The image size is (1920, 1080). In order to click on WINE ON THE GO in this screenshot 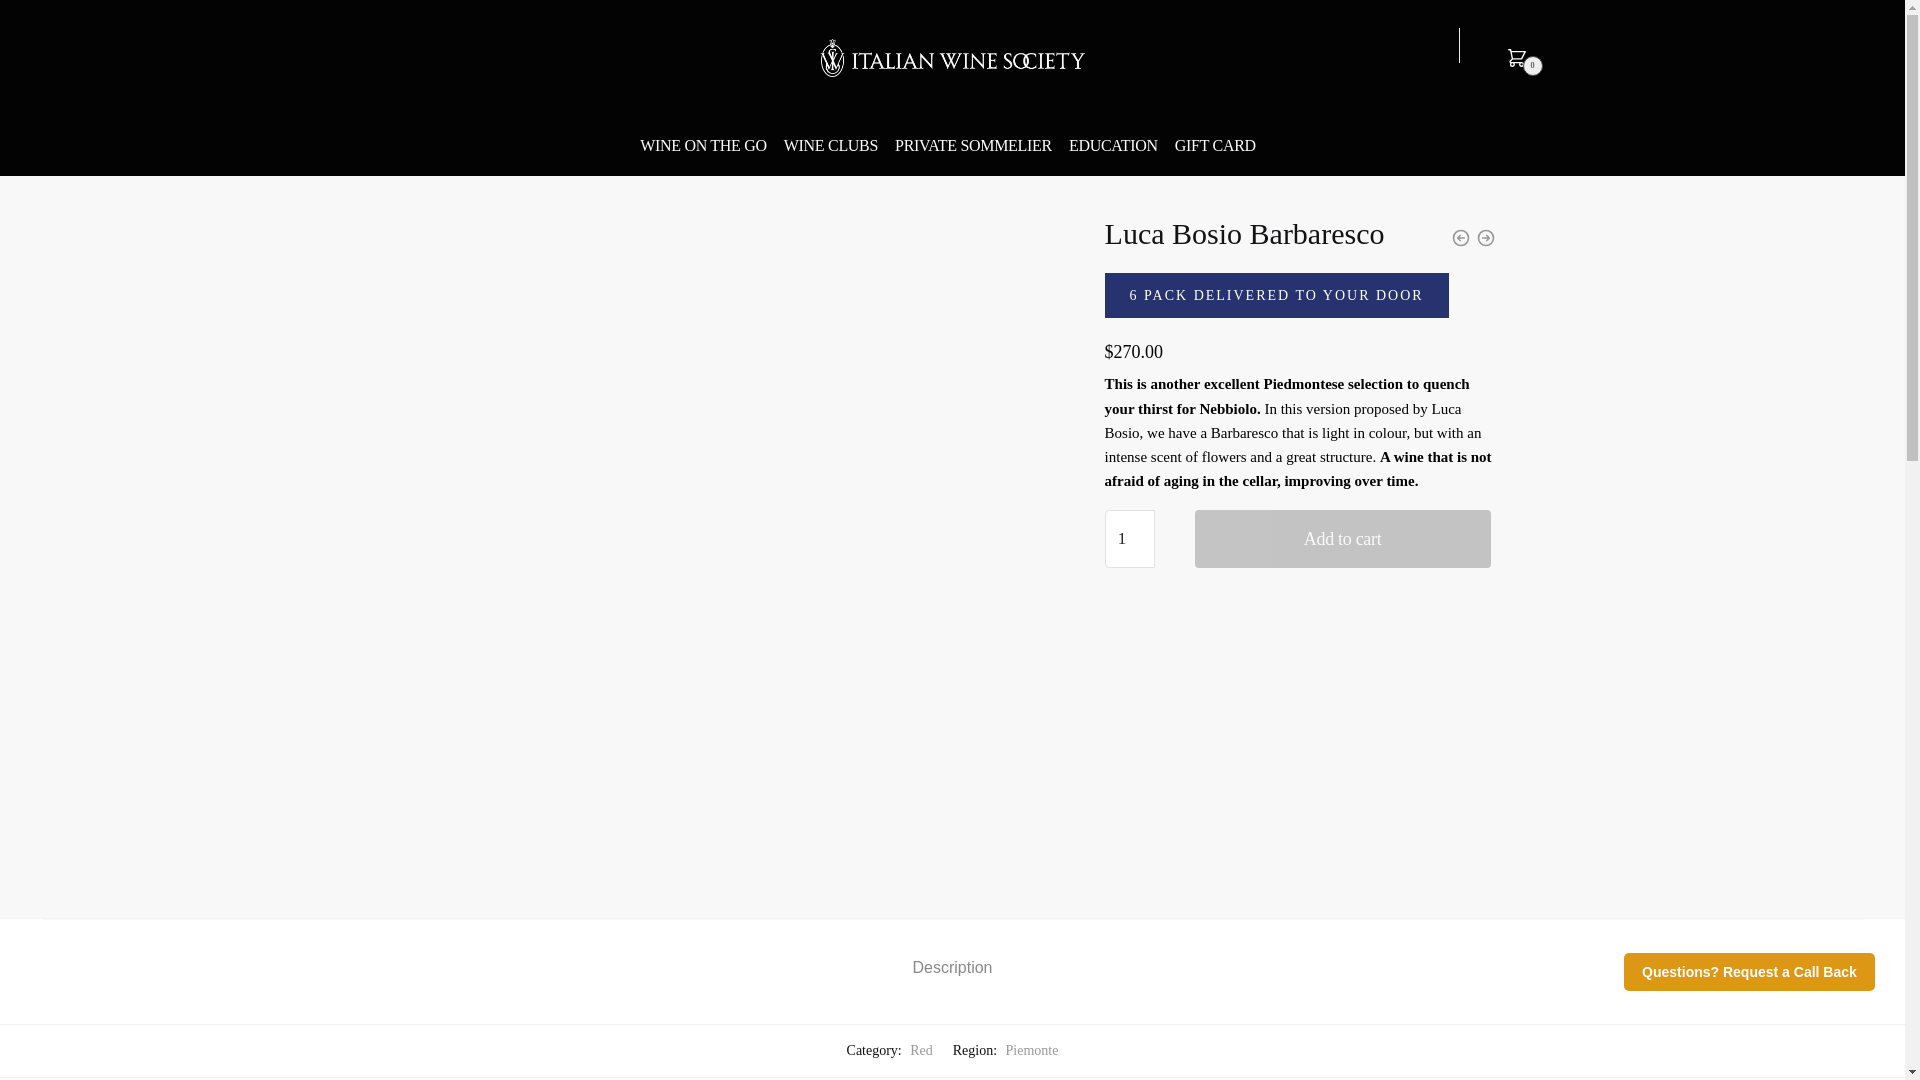, I will do `click(707, 146)`.